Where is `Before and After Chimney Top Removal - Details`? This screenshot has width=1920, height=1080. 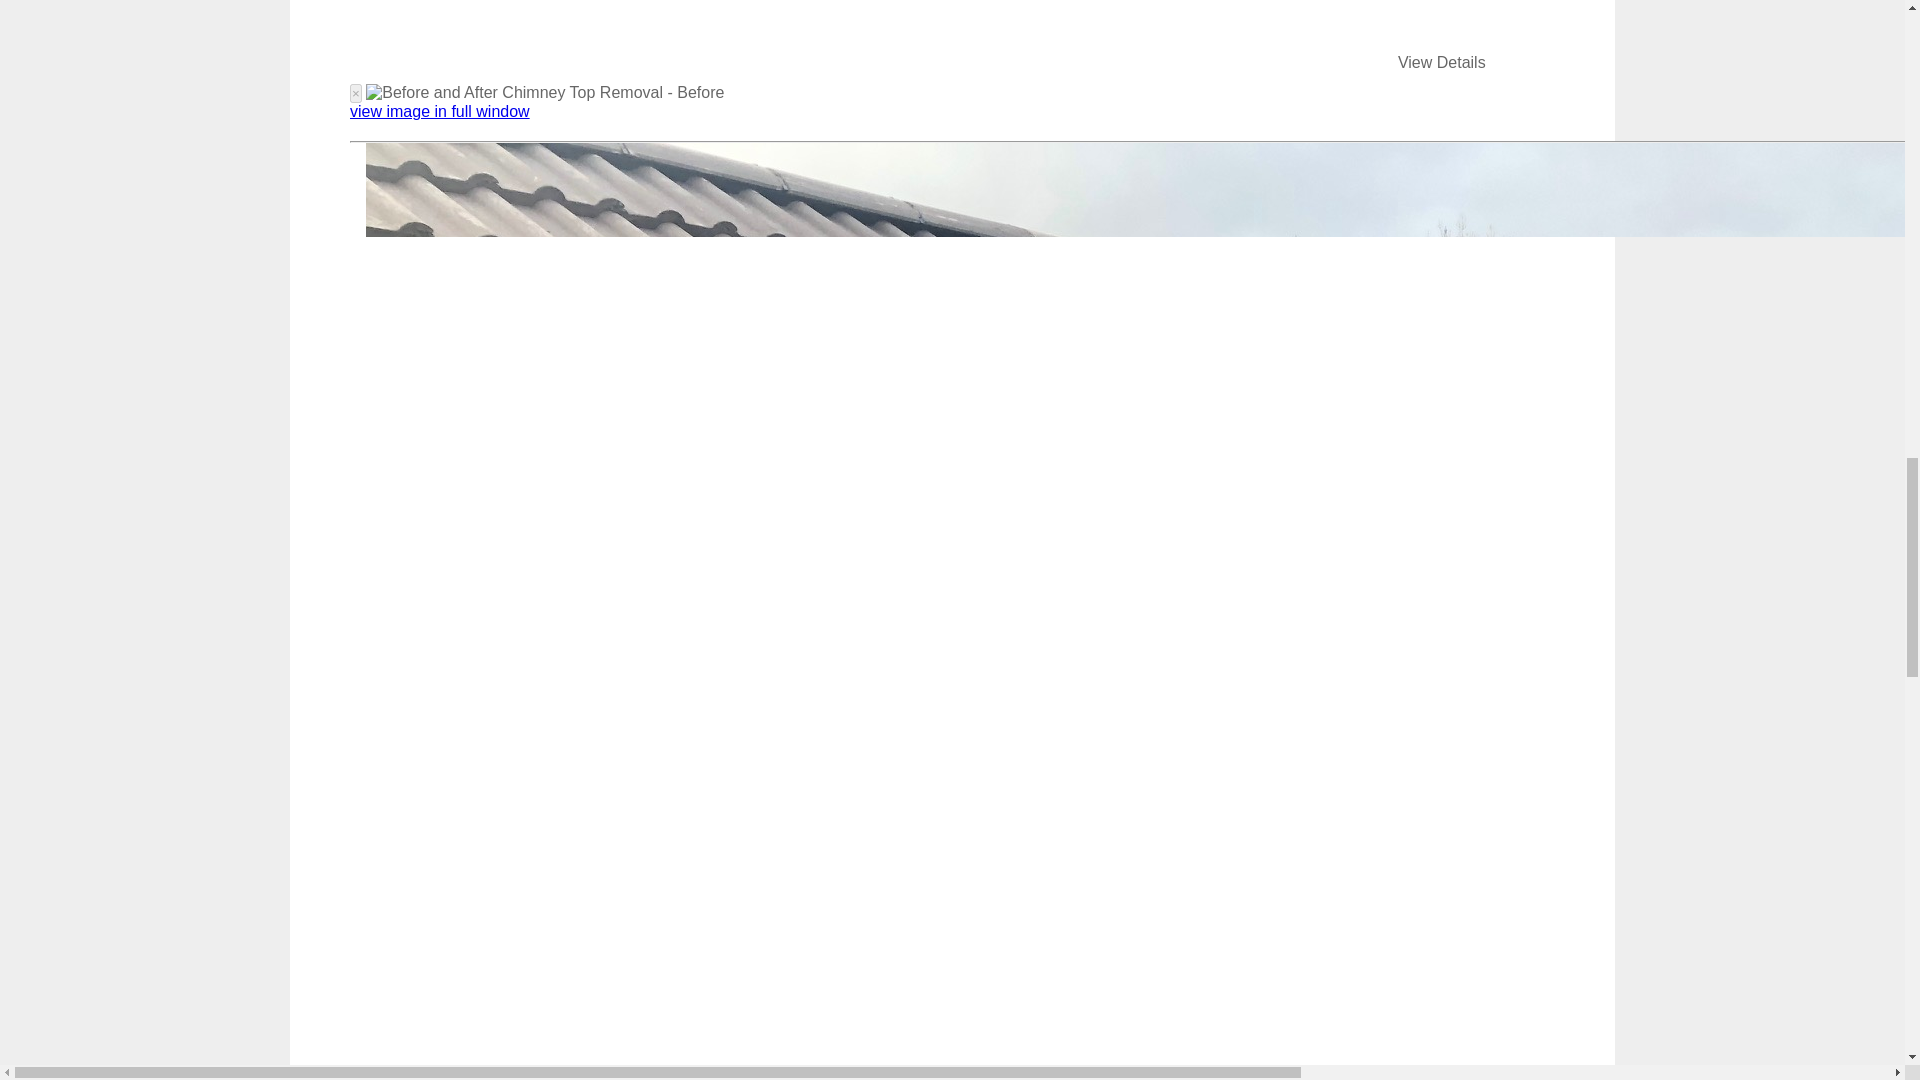 Before and After Chimney Top Removal - Details is located at coordinates (1442, 62).